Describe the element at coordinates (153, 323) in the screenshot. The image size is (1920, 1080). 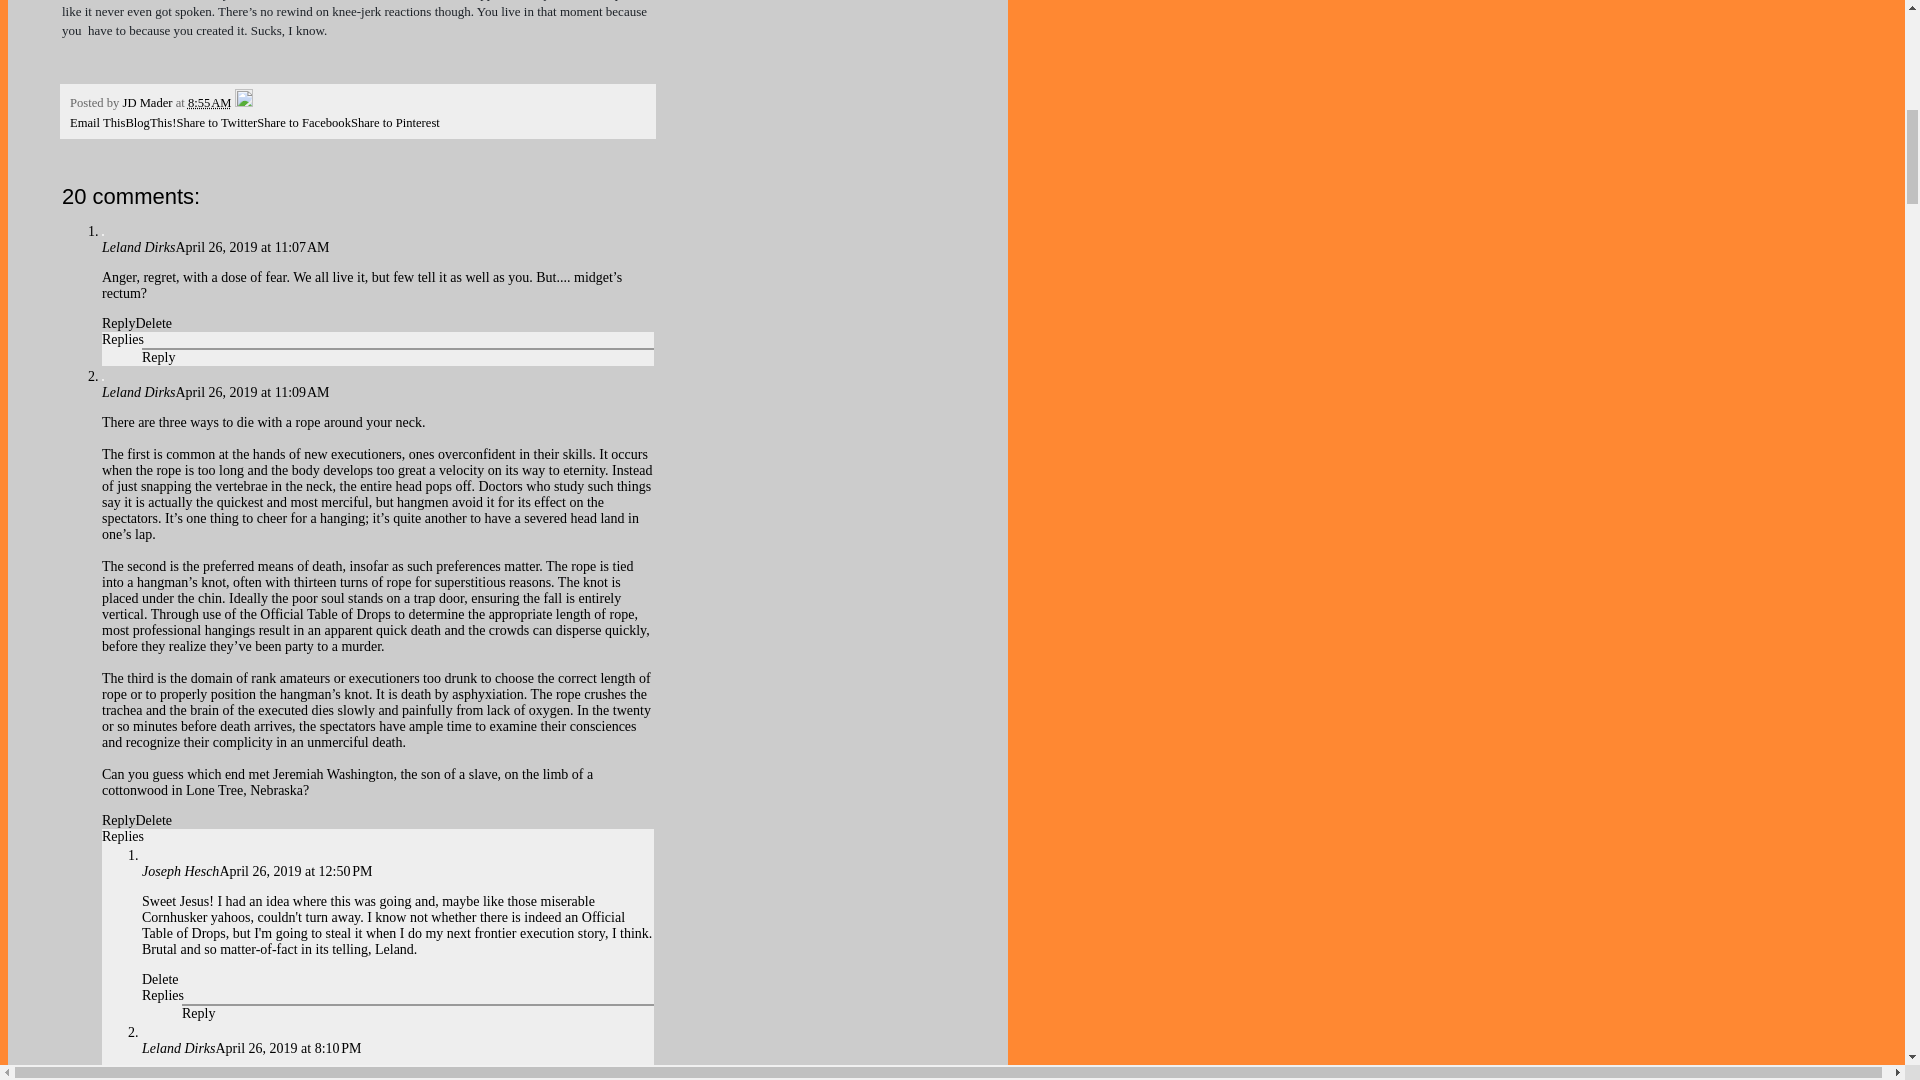
I see `Delete` at that location.